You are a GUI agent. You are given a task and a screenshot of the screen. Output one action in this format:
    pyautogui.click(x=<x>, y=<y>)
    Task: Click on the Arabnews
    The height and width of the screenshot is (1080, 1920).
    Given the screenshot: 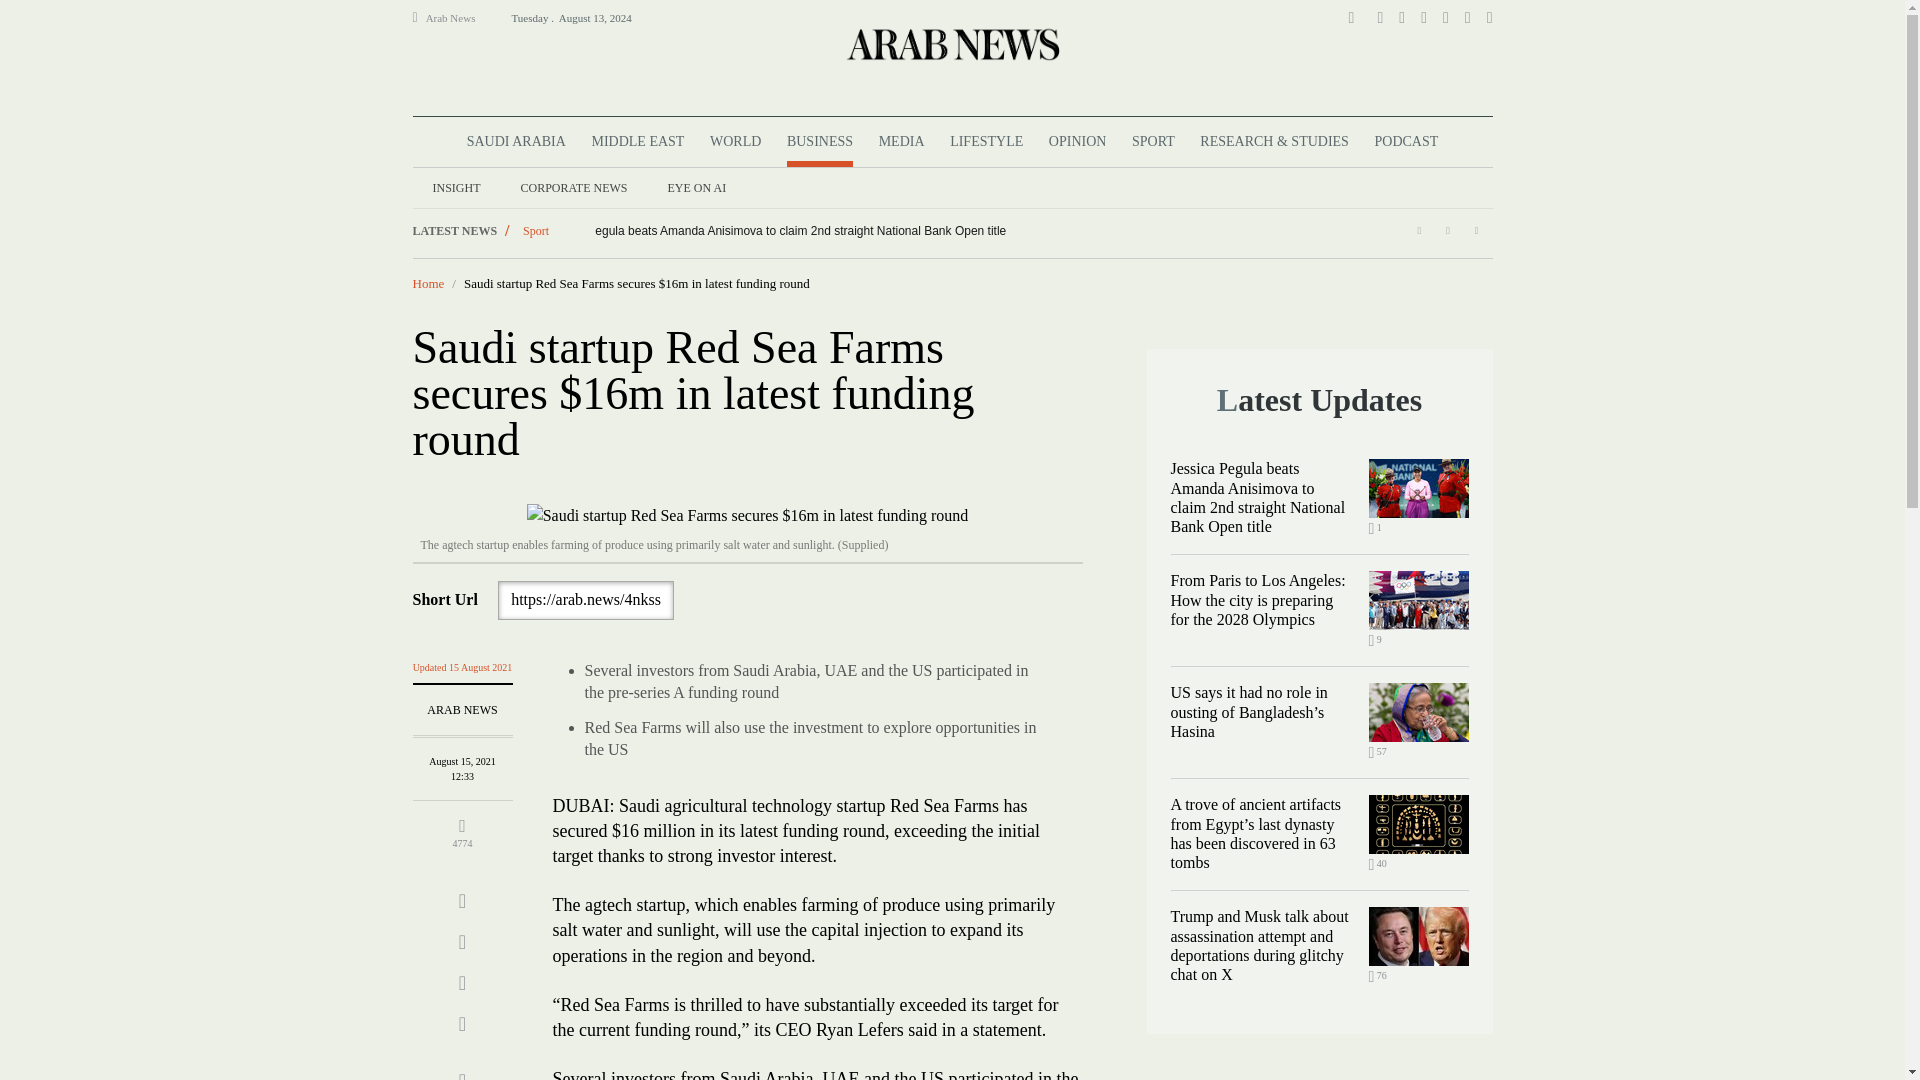 What is the action you would take?
    pyautogui.click(x=951, y=43)
    